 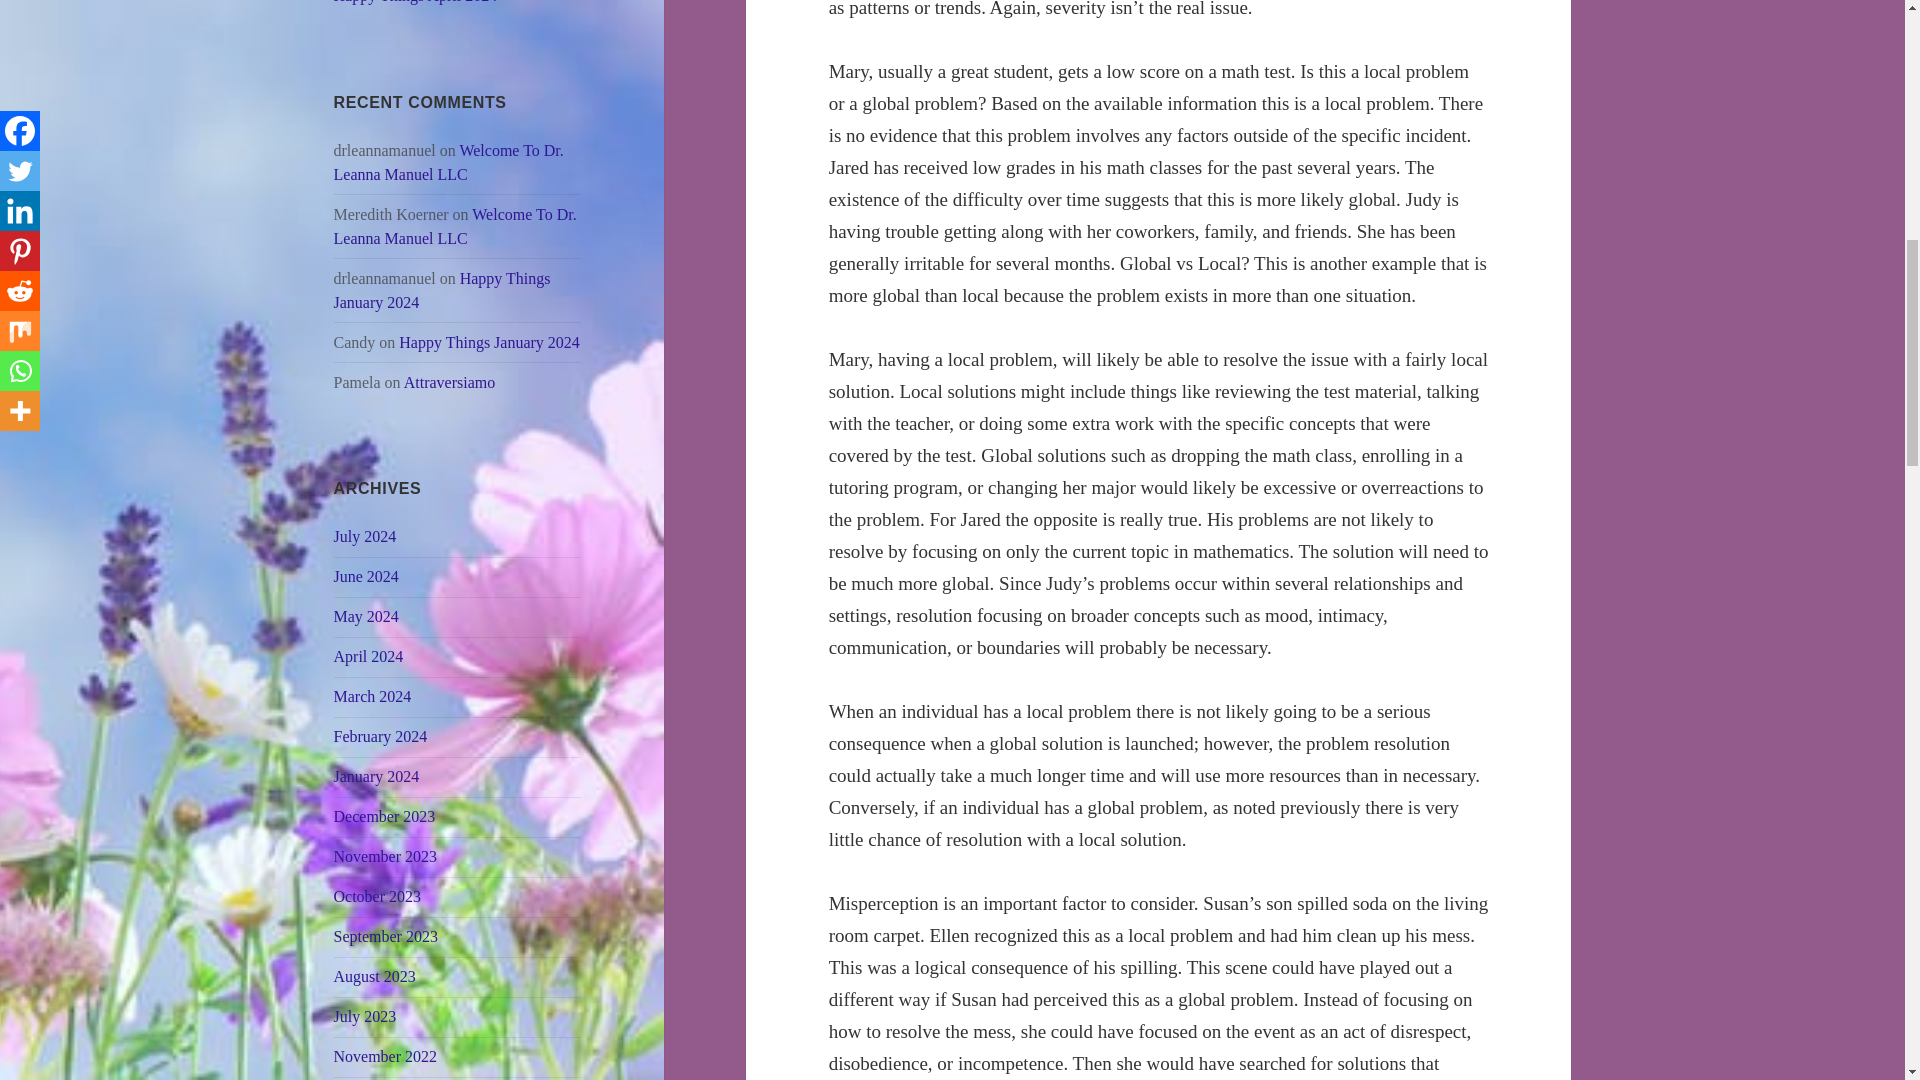 What do you see at coordinates (375, 976) in the screenshot?
I see `August 2023` at bounding box center [375, 976].